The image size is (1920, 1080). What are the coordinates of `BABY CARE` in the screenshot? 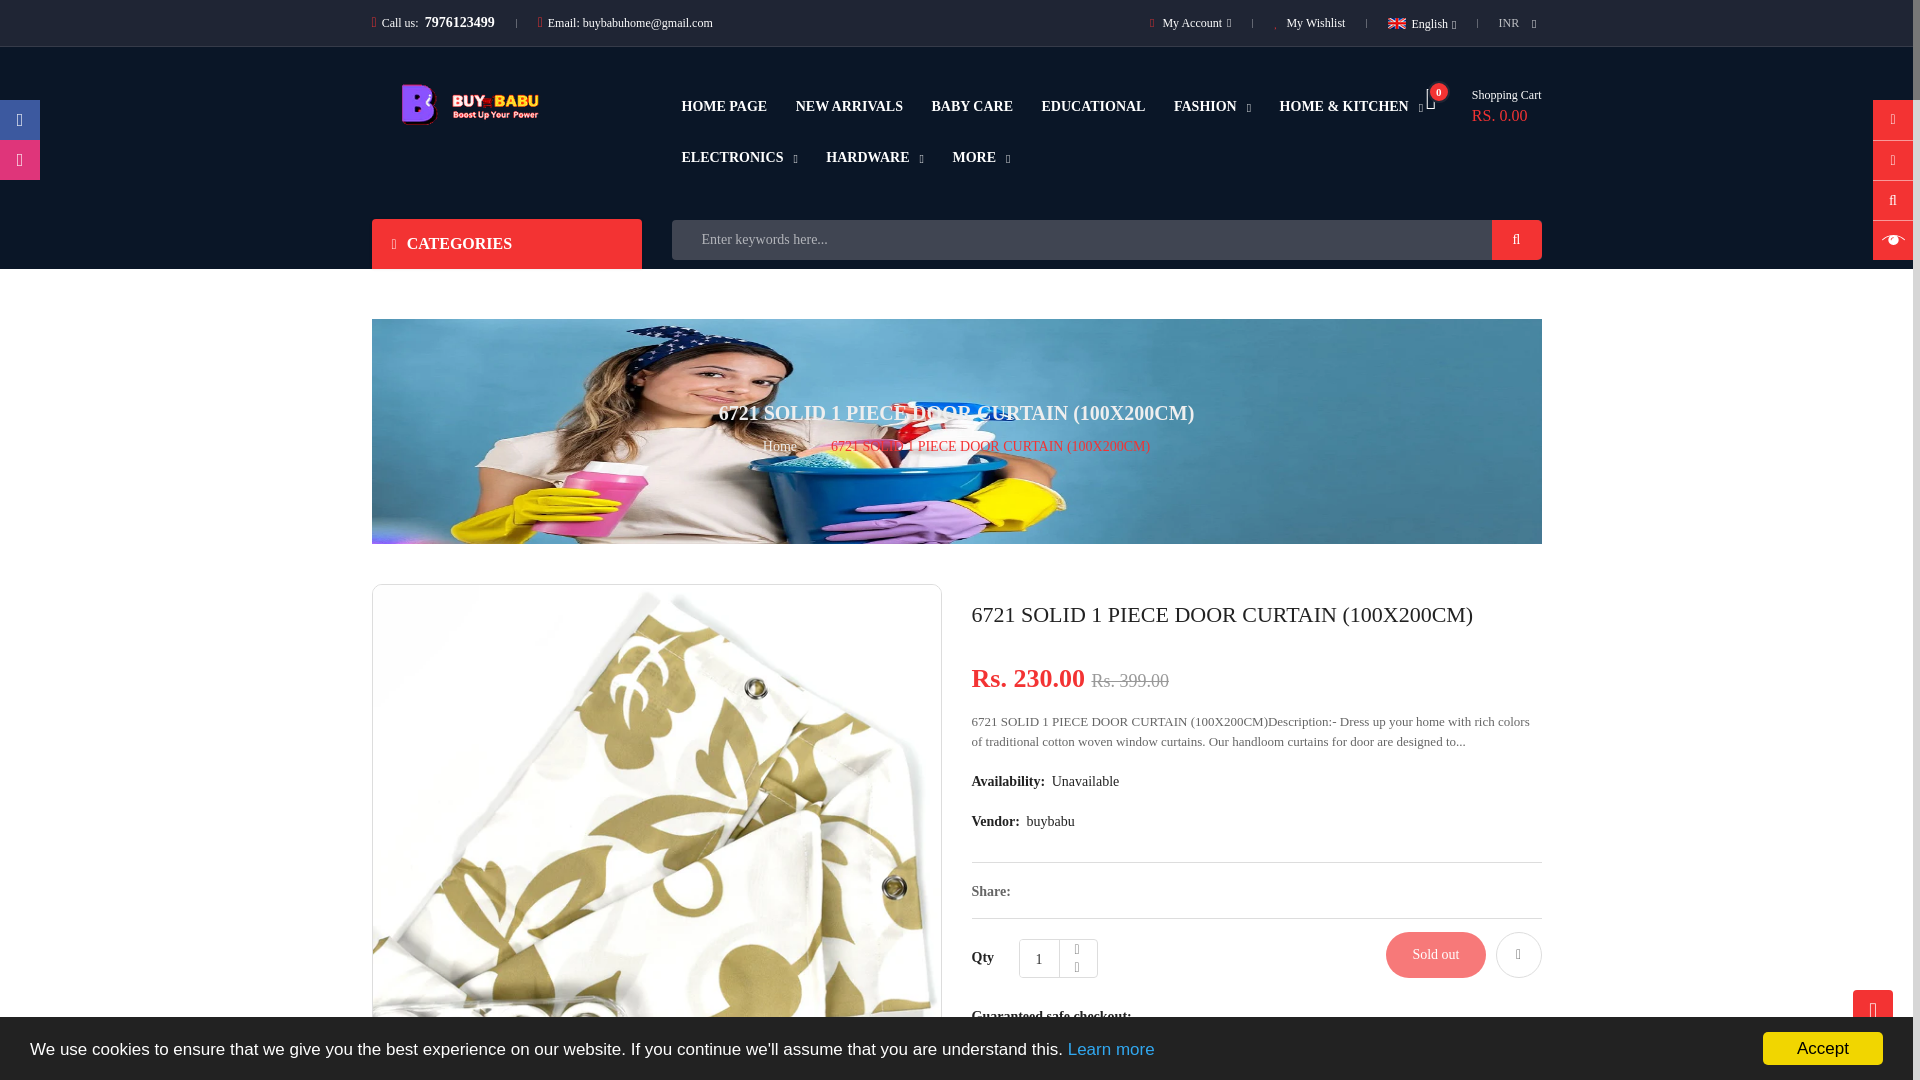 It's located at (980, 158).